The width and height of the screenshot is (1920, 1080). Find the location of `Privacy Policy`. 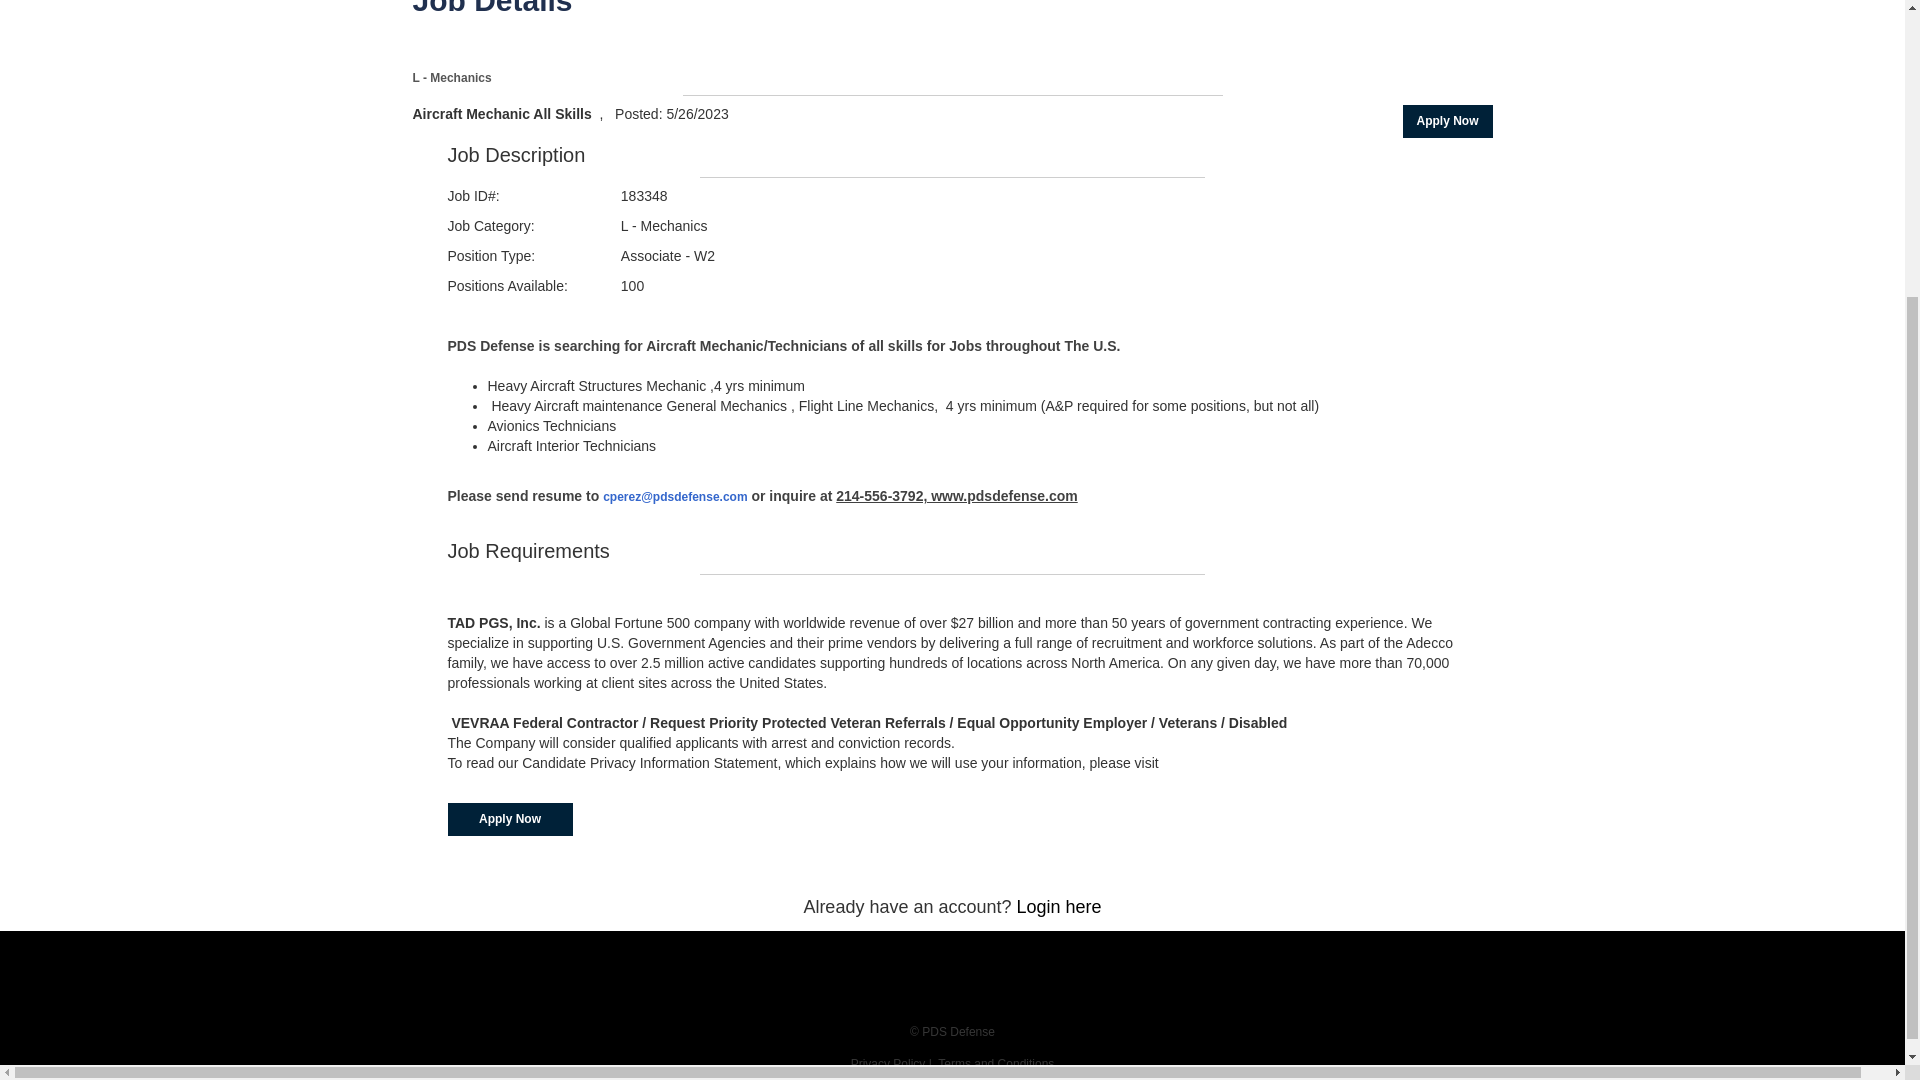

Privacy Policy is located at coordinates (888, 1064).